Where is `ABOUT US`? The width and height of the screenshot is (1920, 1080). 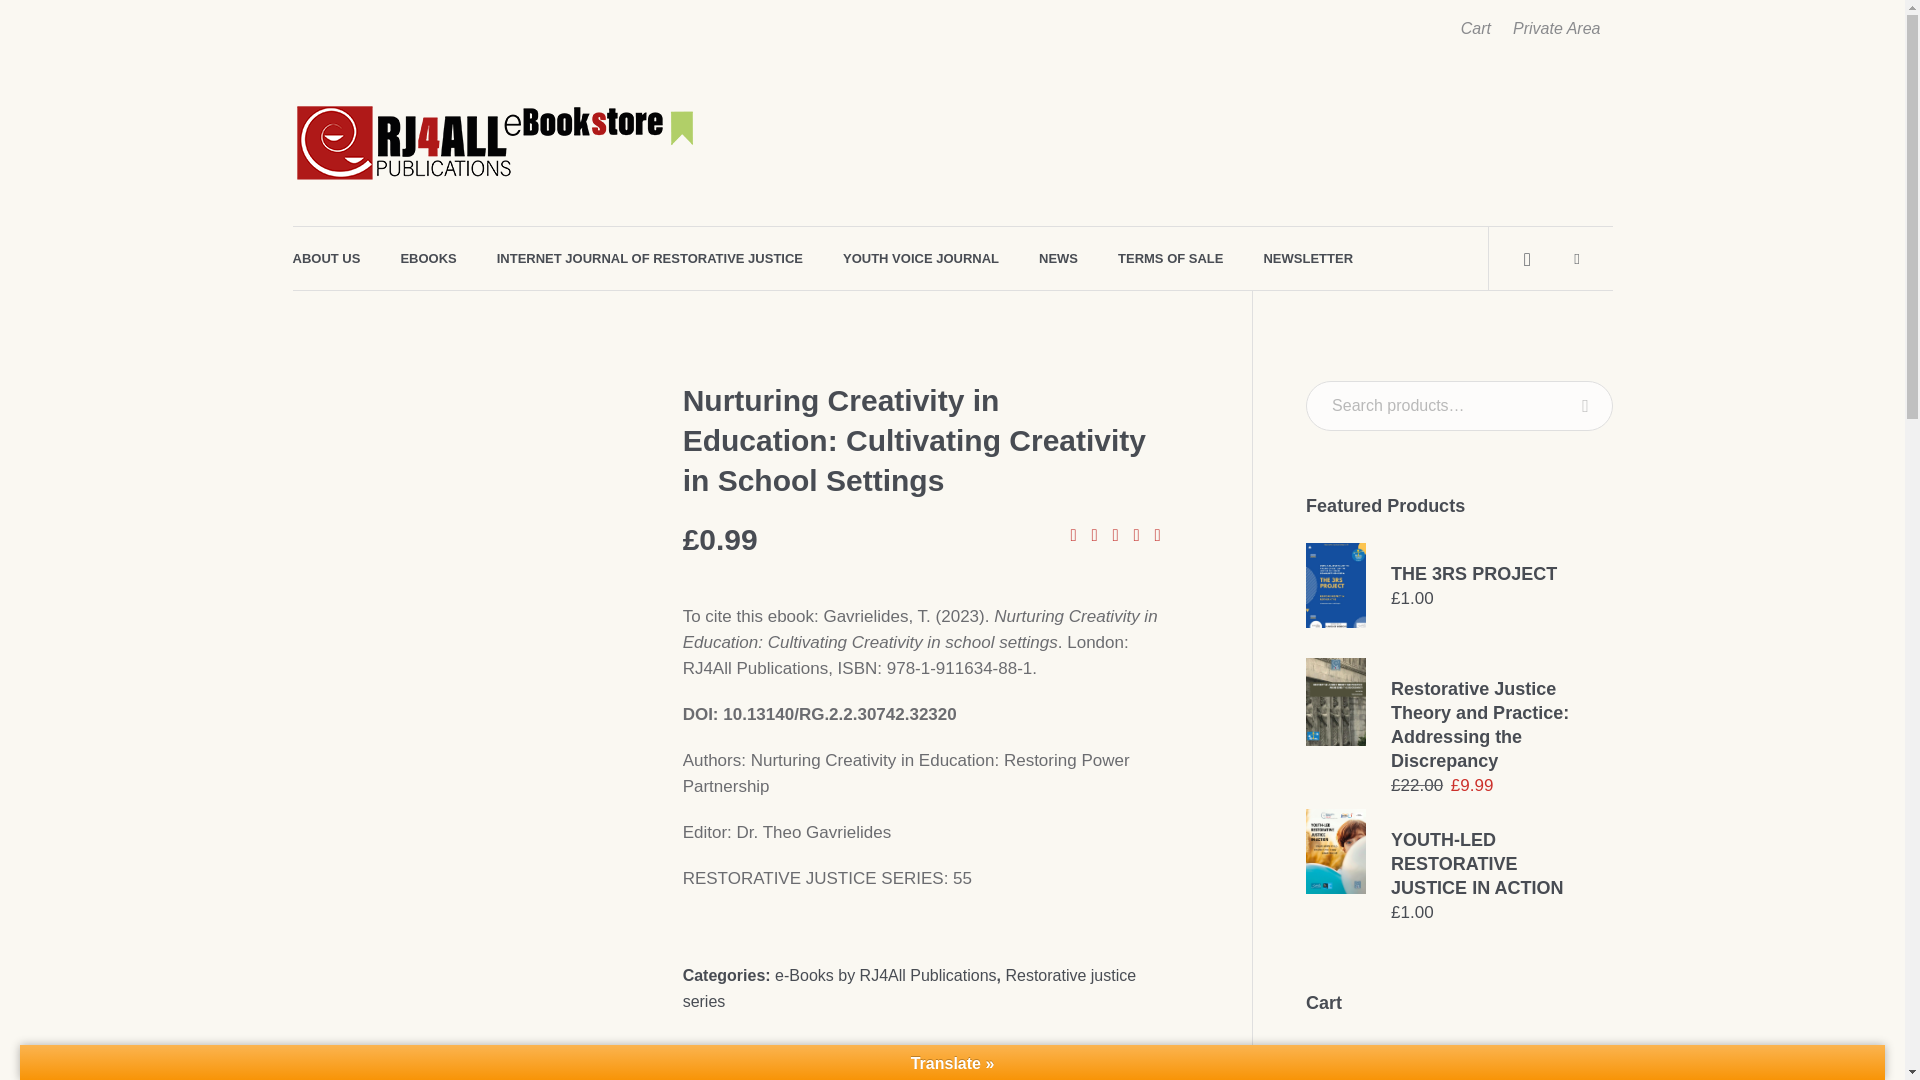
ABOUT US is located at coordinates (326, 258).